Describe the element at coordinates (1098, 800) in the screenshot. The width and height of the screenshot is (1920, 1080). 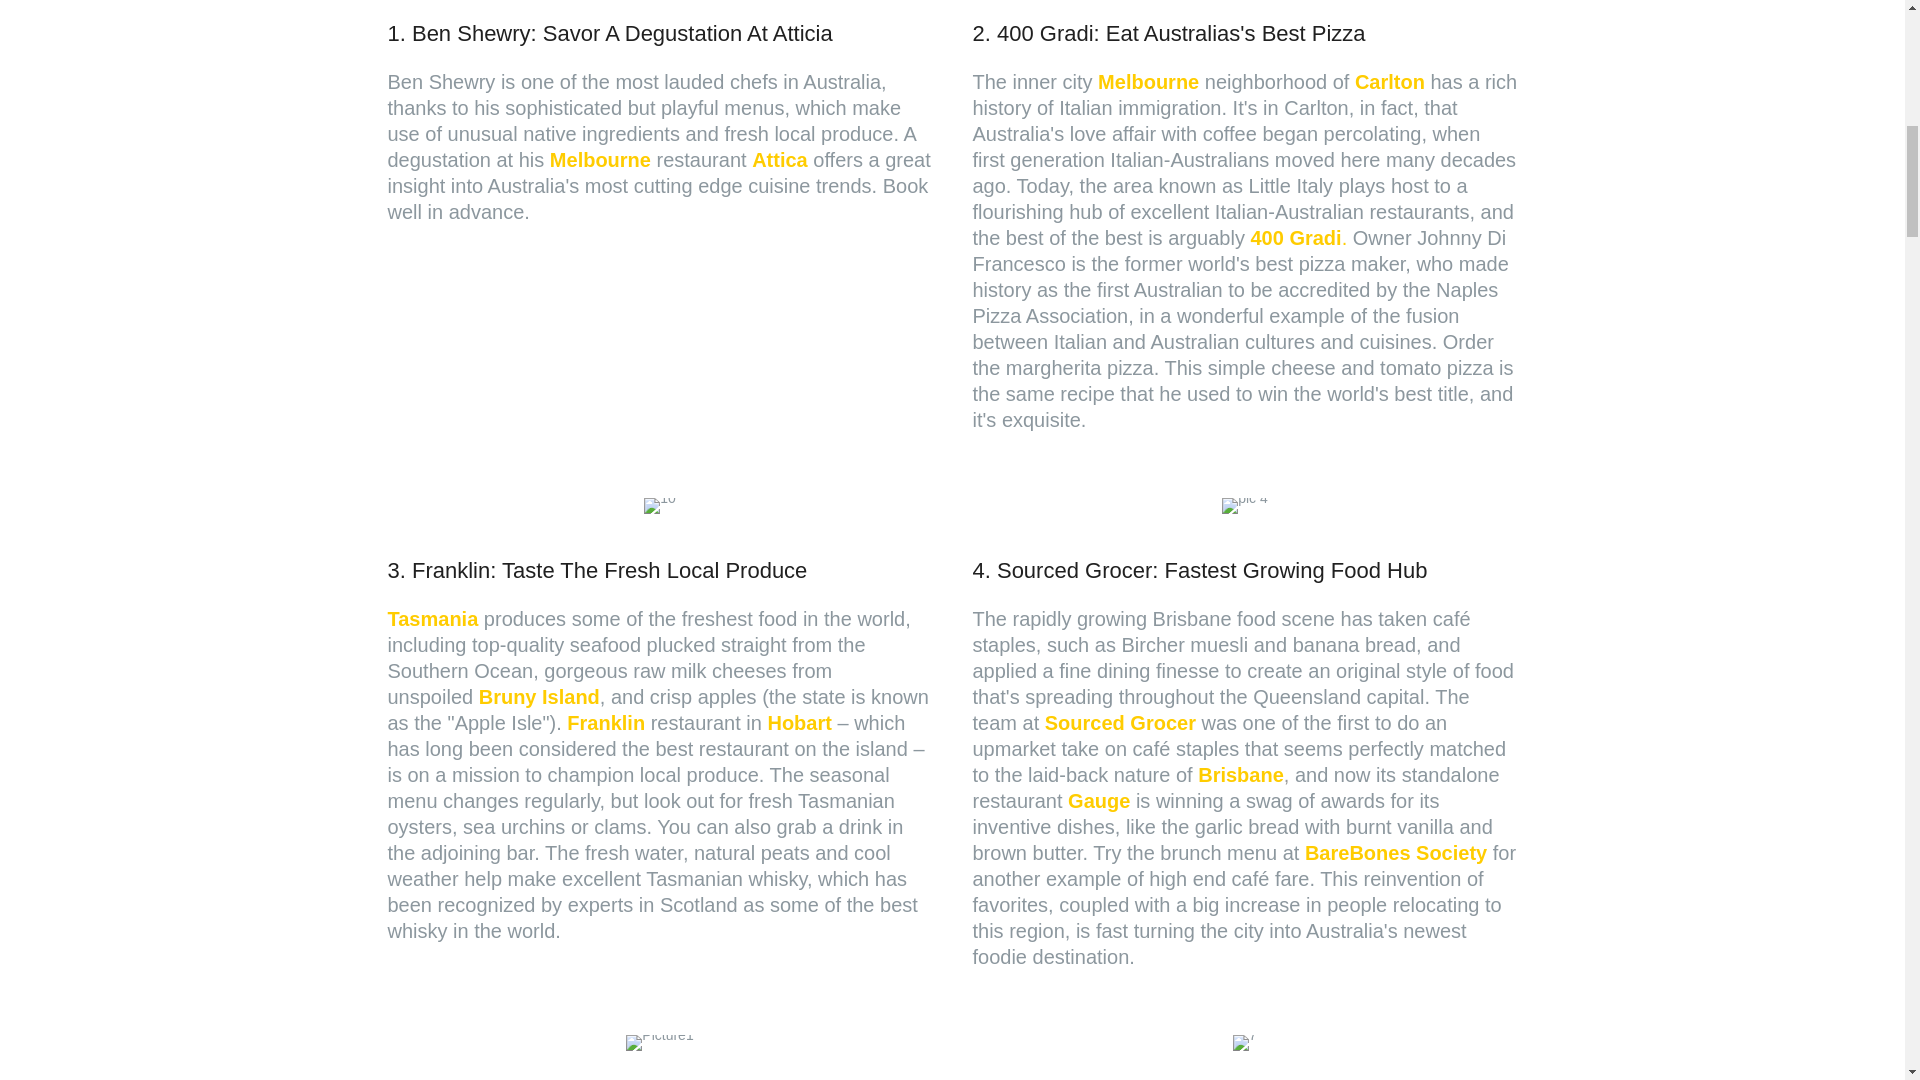
I see `Gauge` at that location.